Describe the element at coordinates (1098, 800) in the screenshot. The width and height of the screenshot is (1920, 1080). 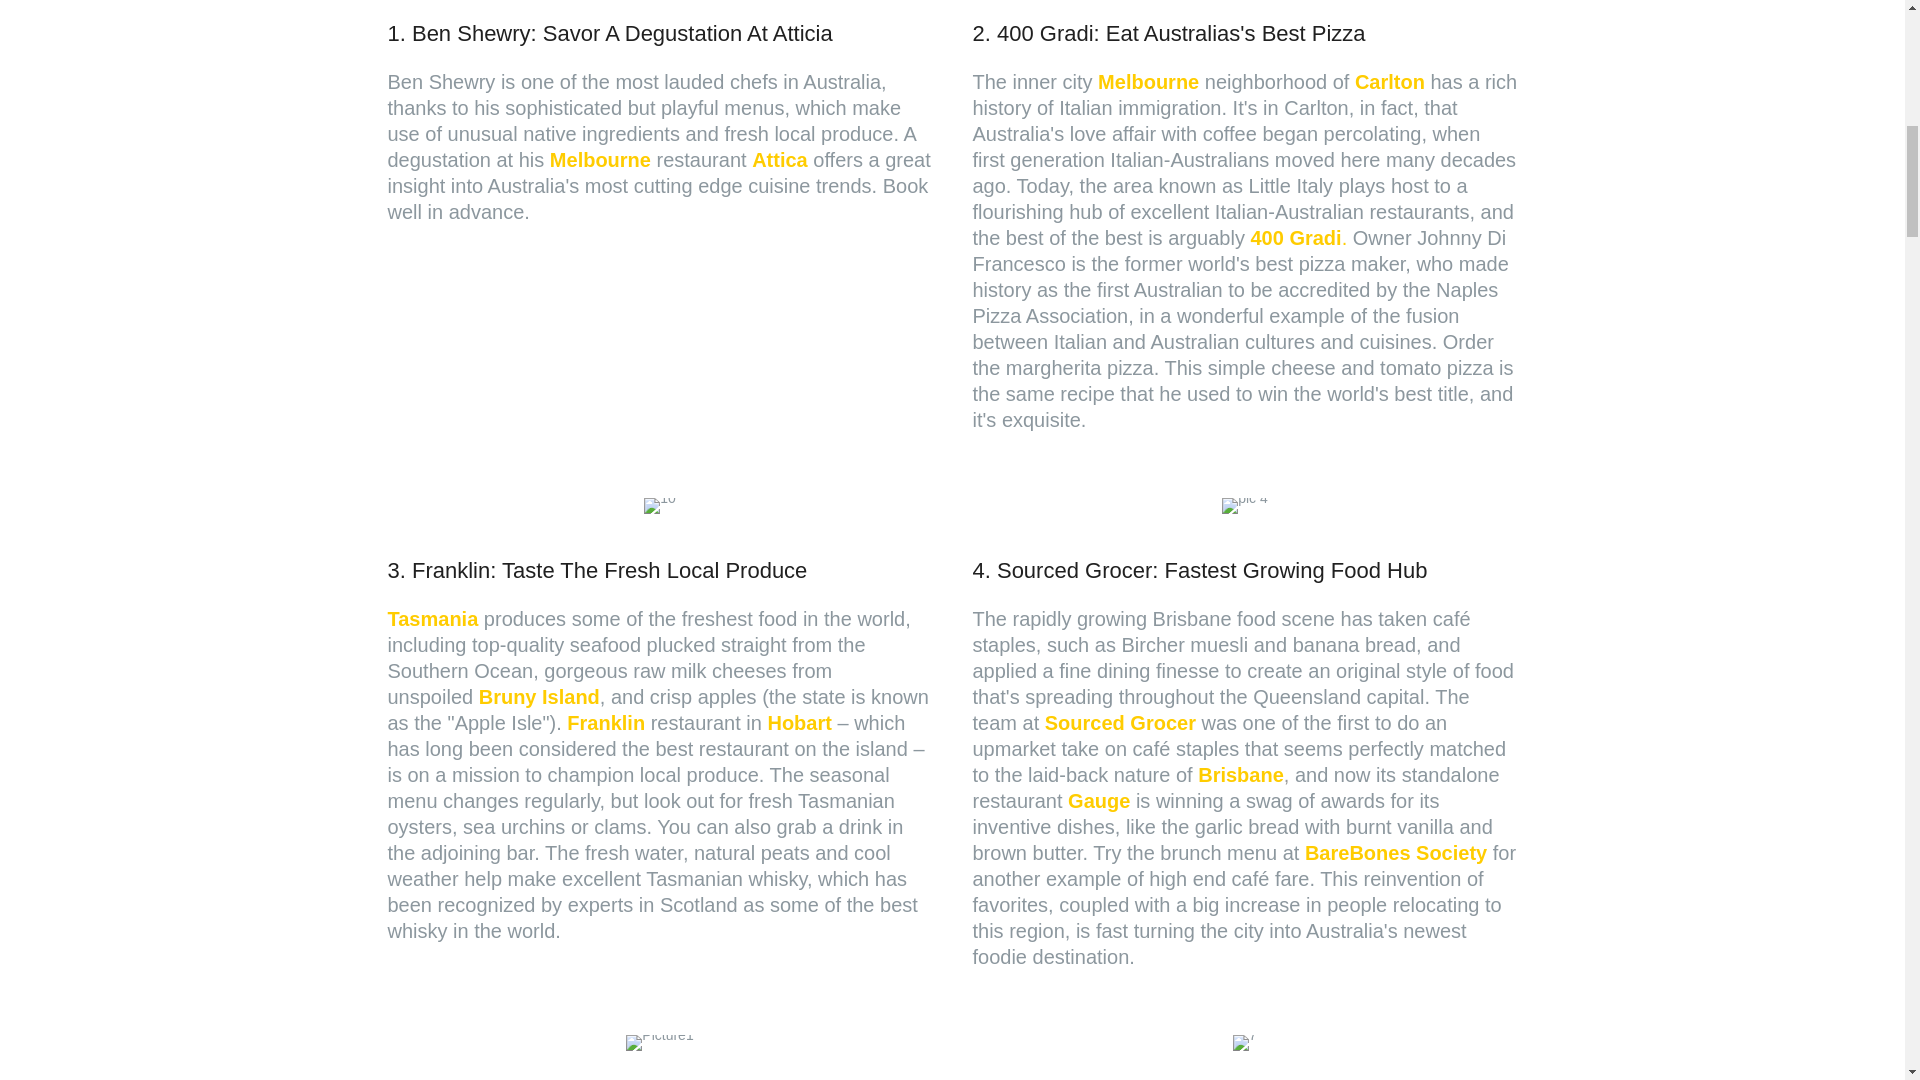
I see `Gauge` at that location.